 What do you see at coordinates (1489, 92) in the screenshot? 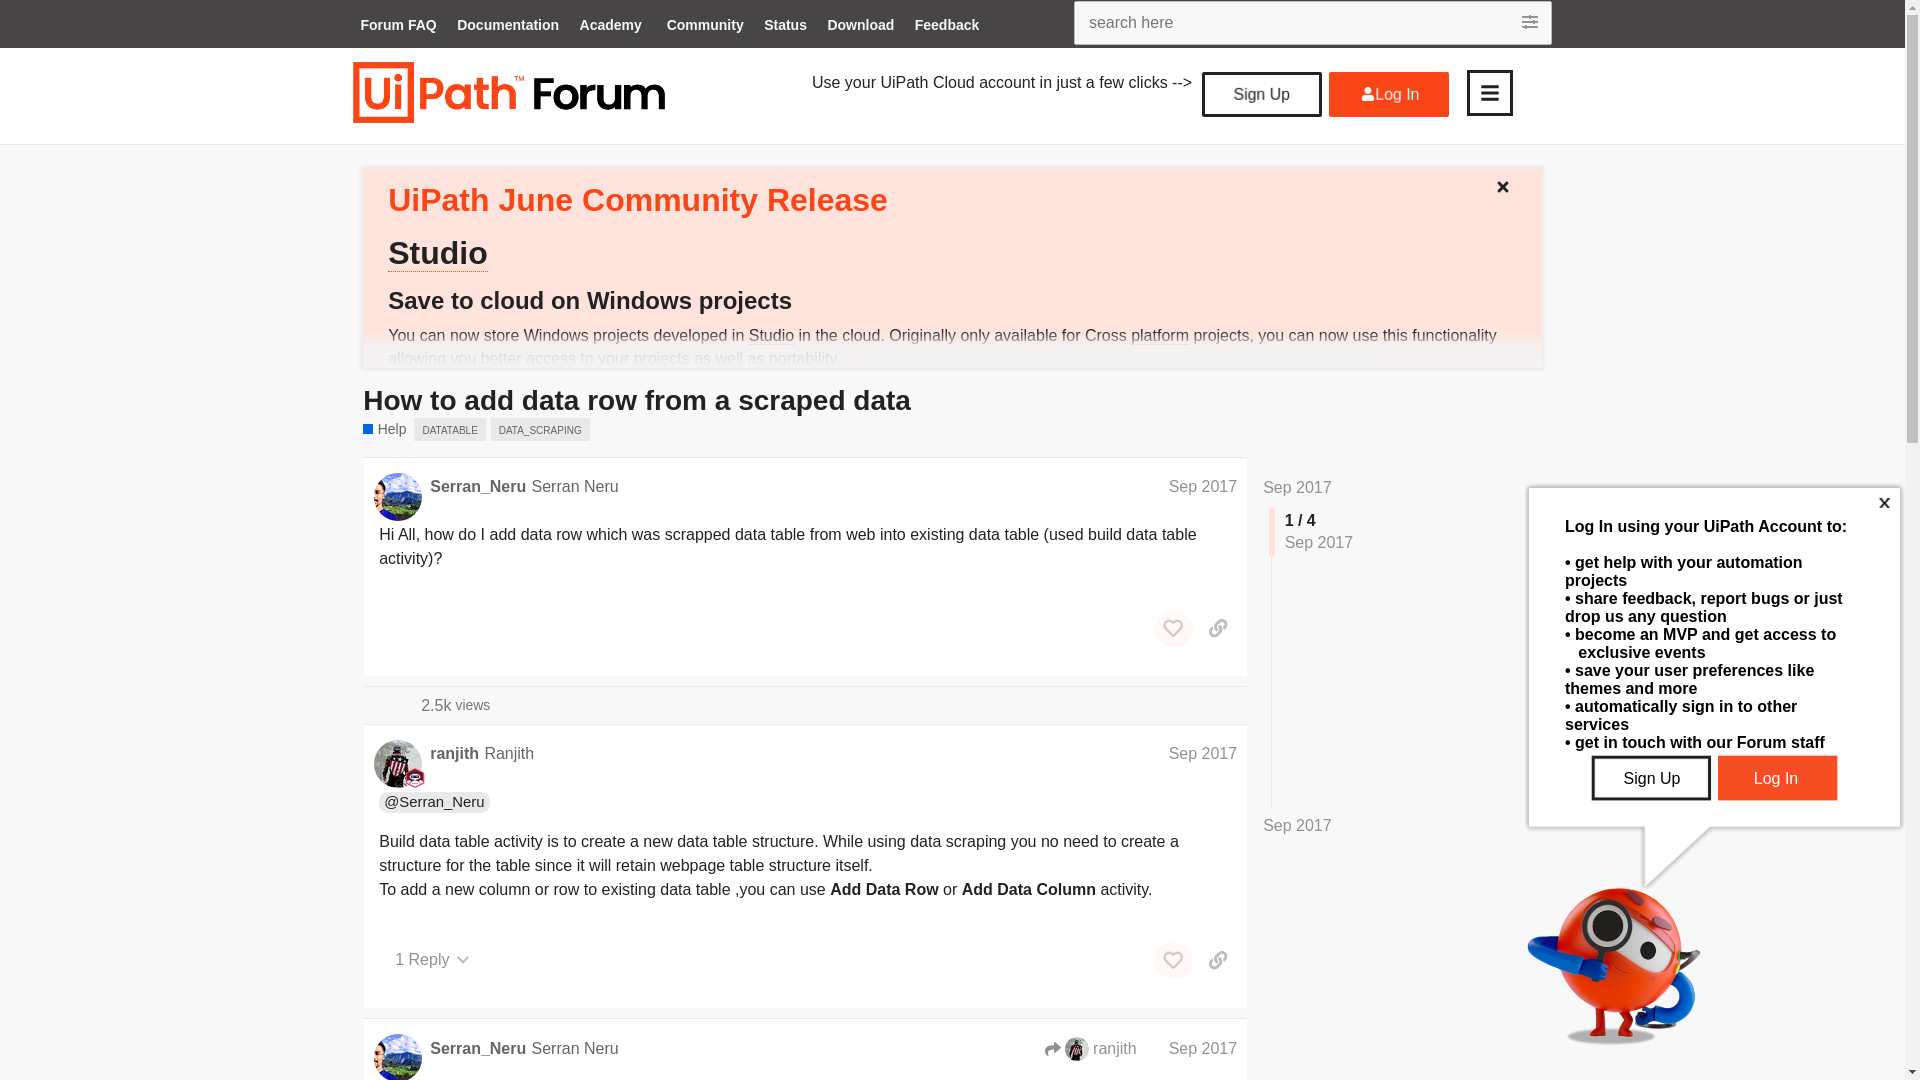
I see `menu` at bounding box center [1489, 92].